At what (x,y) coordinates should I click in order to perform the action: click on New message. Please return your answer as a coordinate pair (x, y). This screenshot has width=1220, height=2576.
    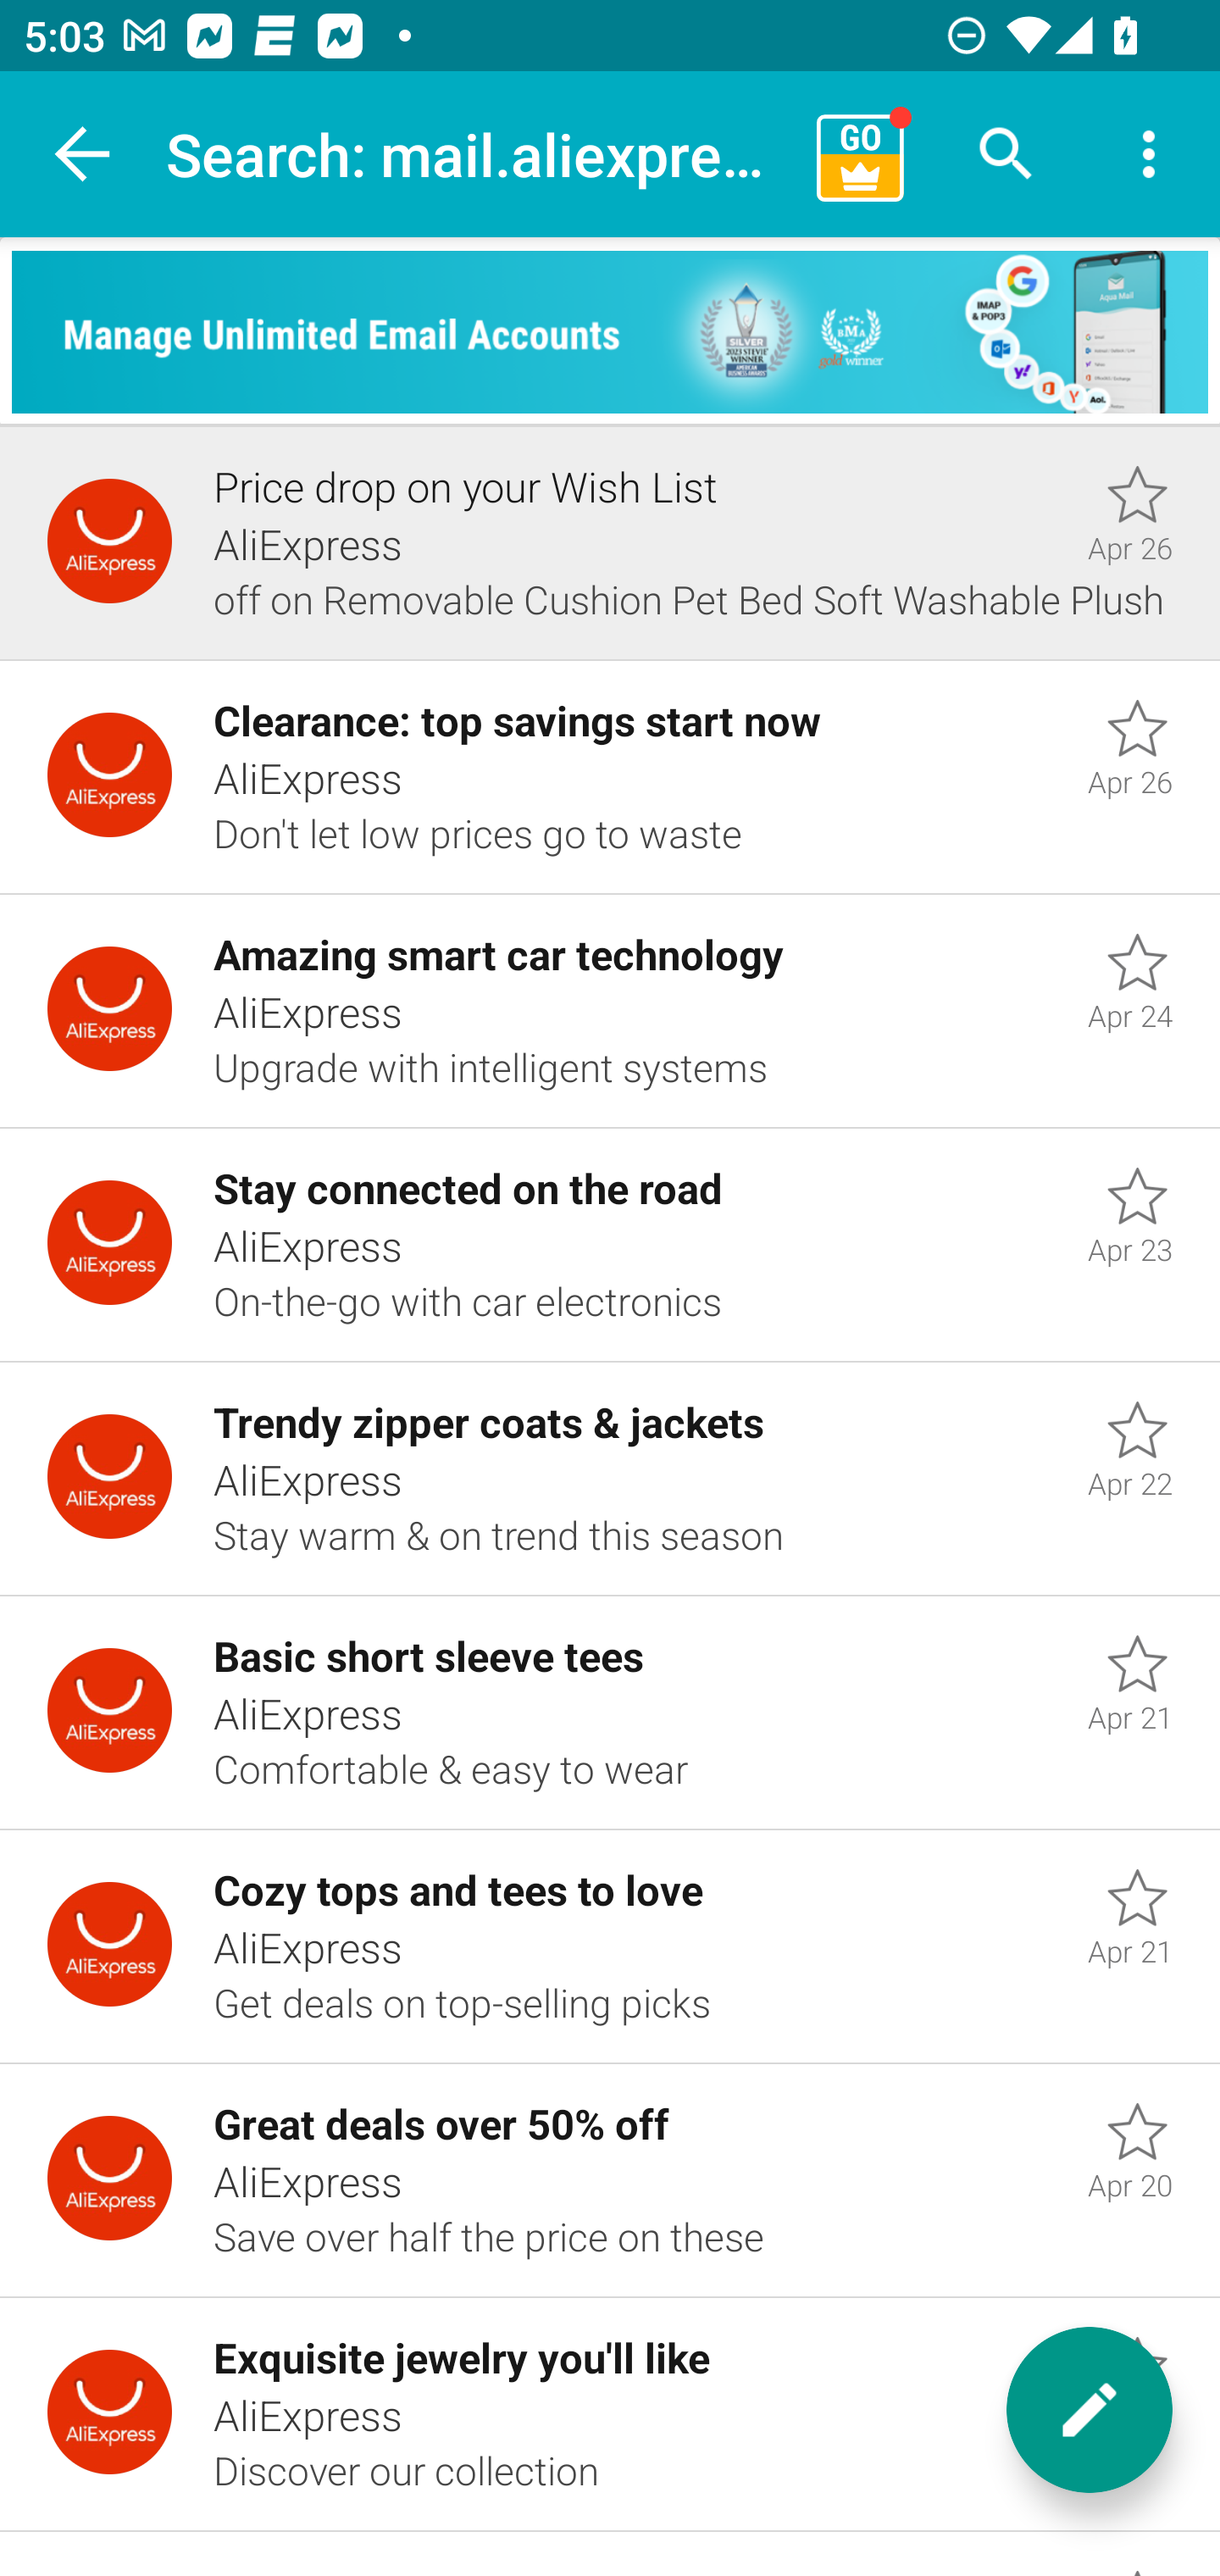
    Looking at the image, I should click on (1090, 2410).